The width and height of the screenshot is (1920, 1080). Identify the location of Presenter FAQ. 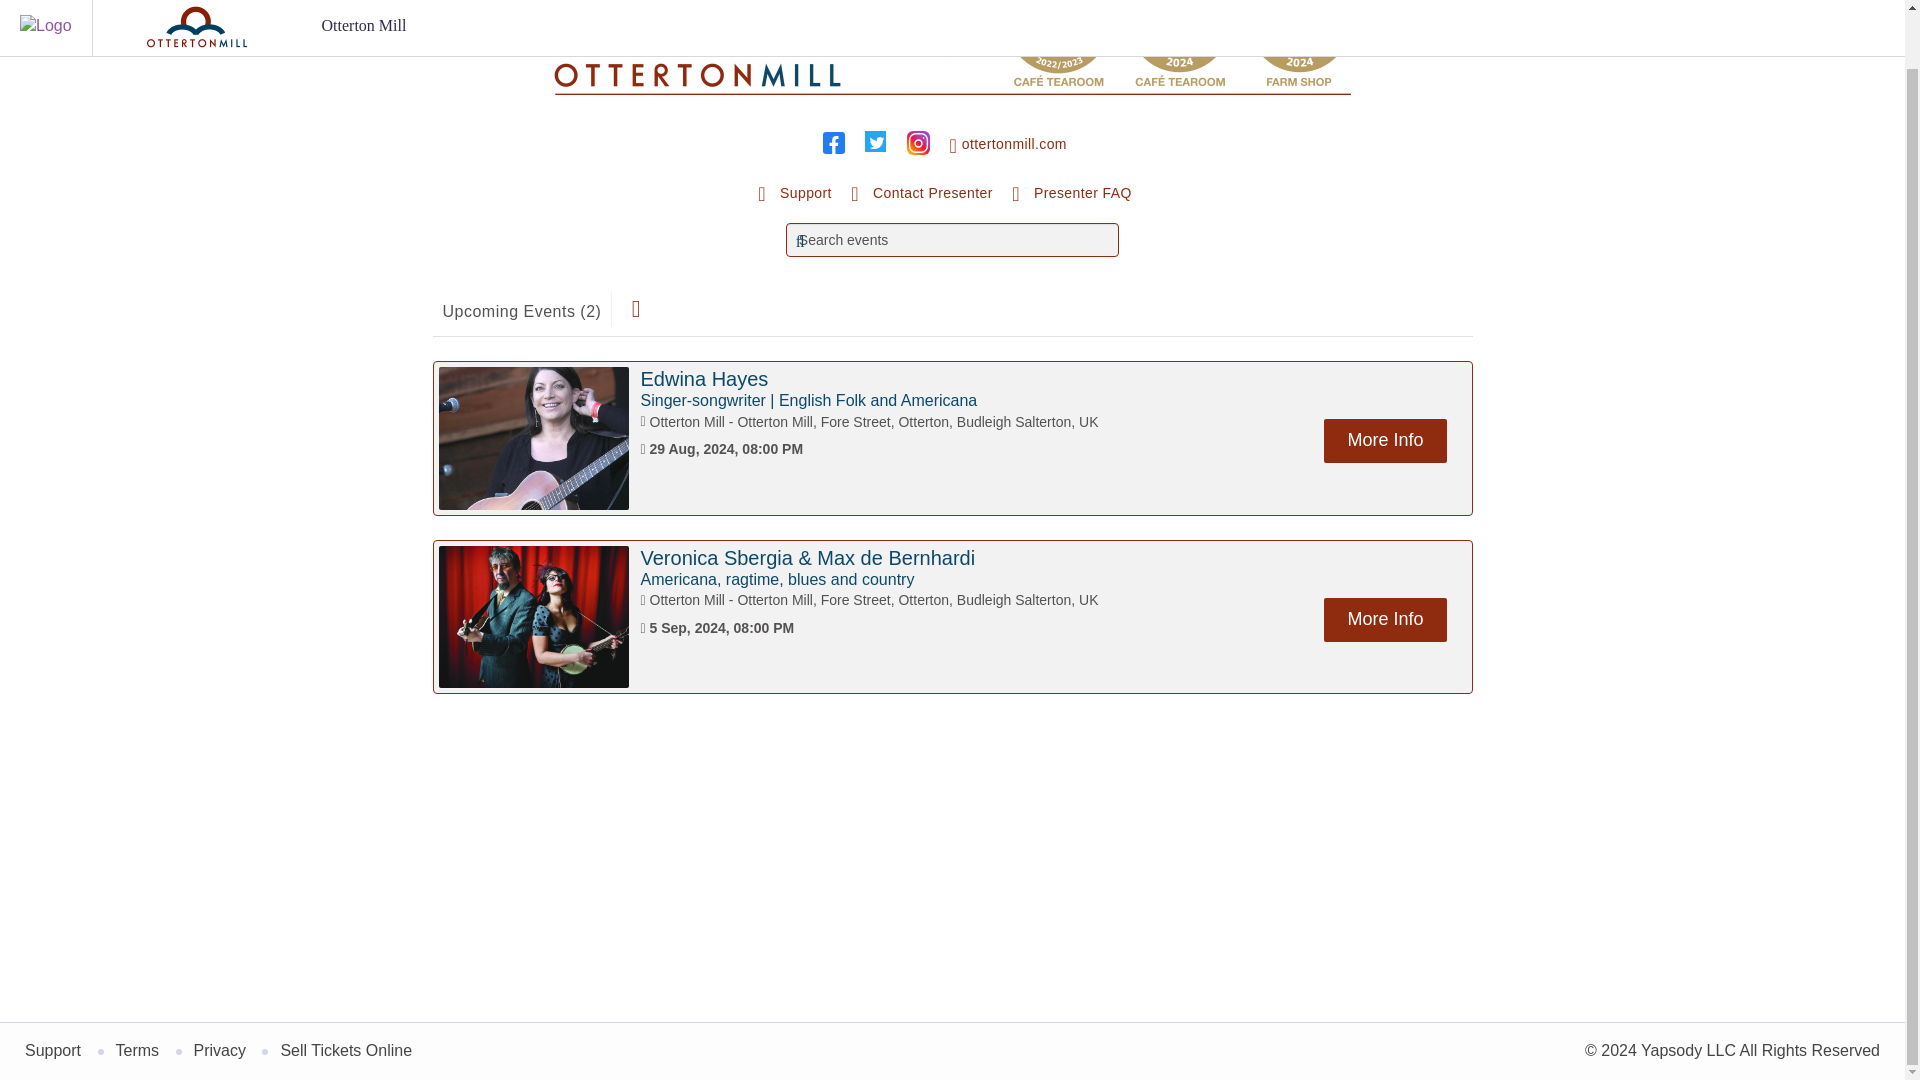
(1072, 194).